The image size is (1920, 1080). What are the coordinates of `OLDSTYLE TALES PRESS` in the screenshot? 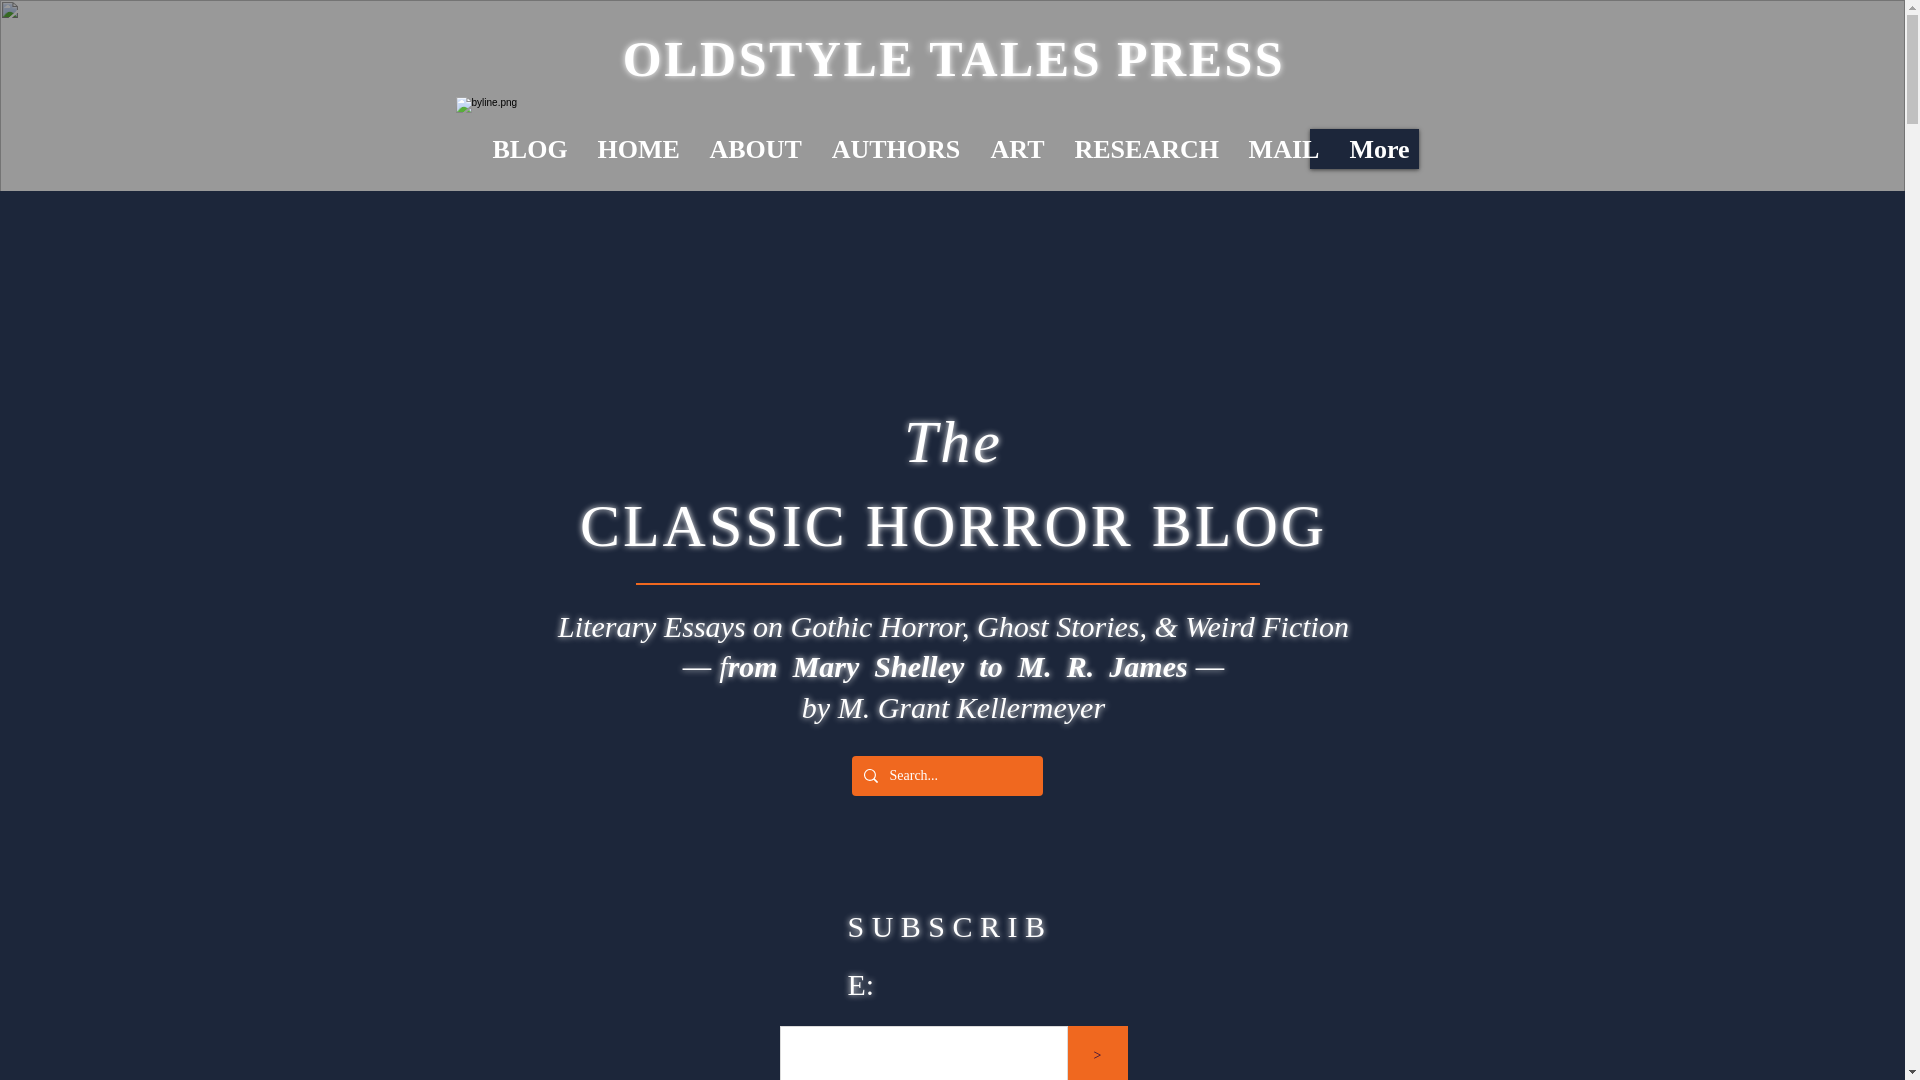 It's located at (953, 59).